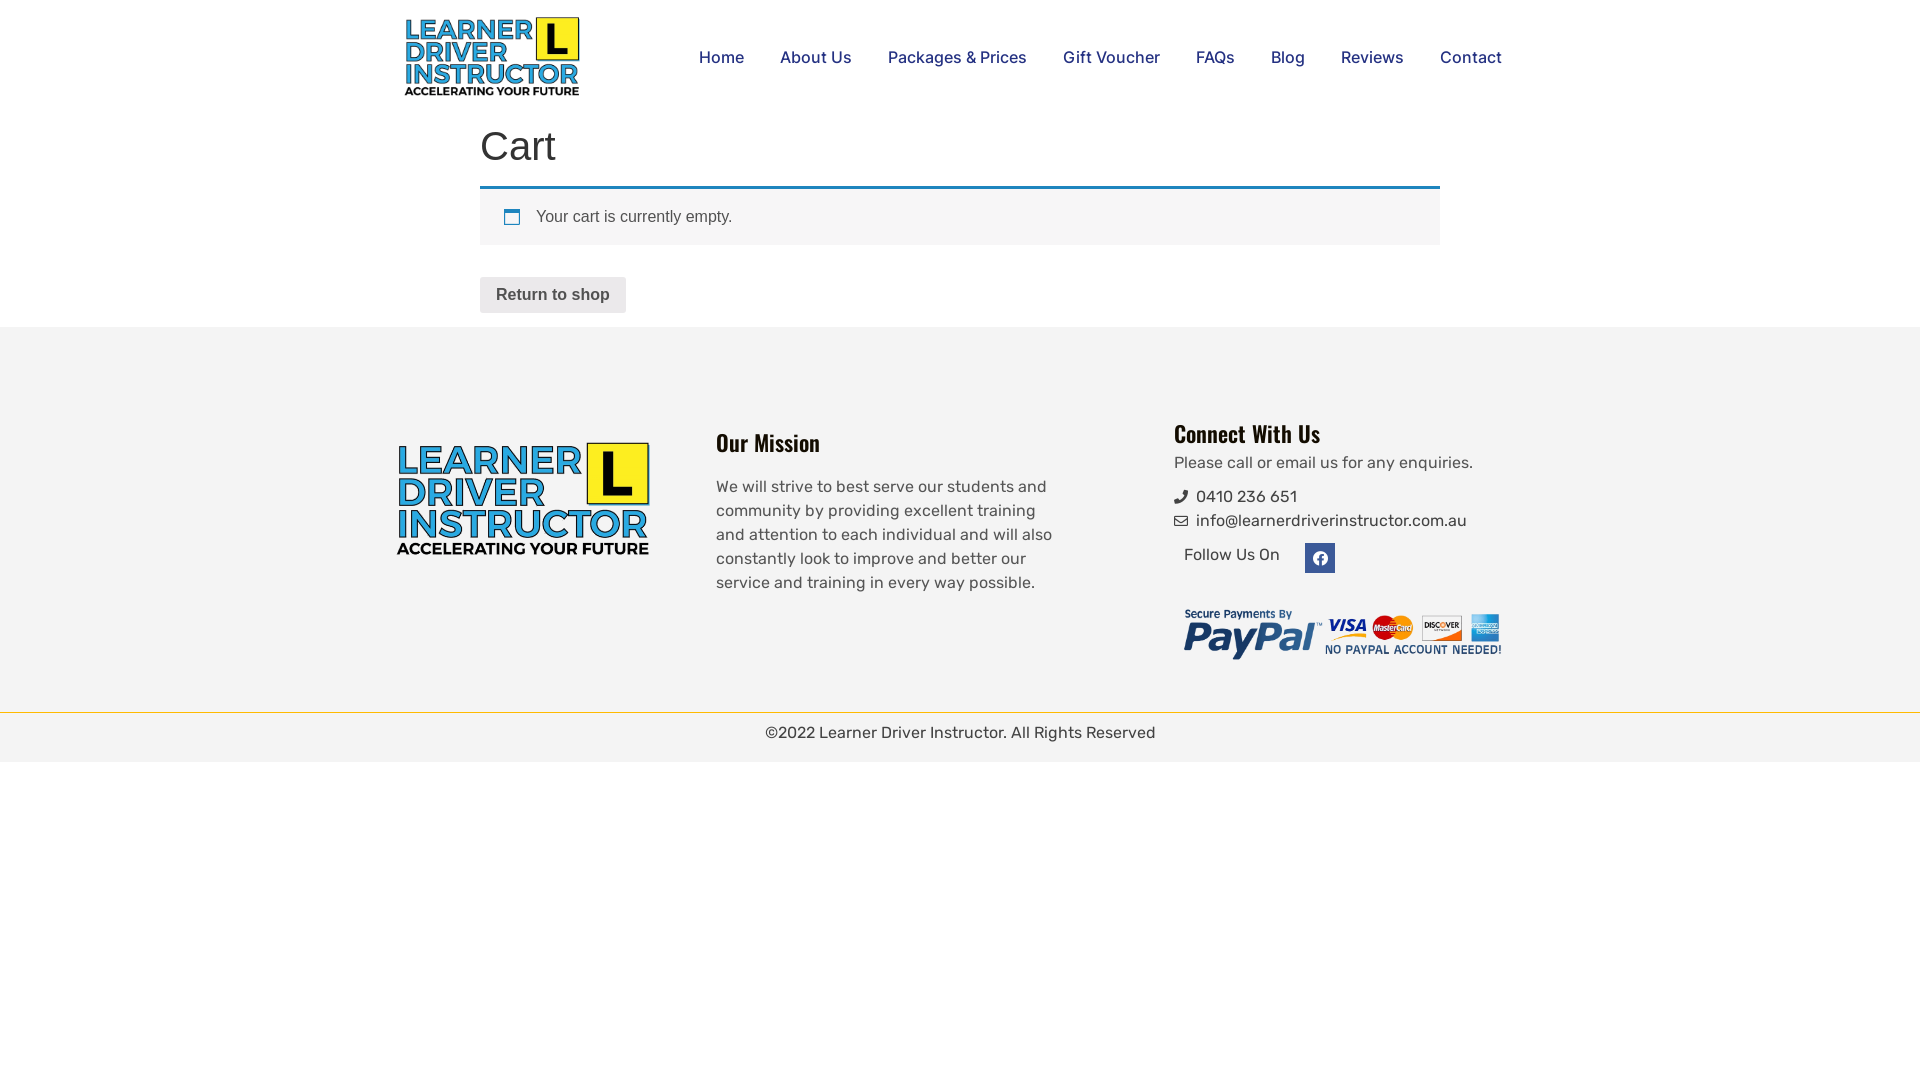  What do you see at coordinates (1112, 58) in the screenshot?
I see `Gift Voucher` at bounding box center [1112, 58].